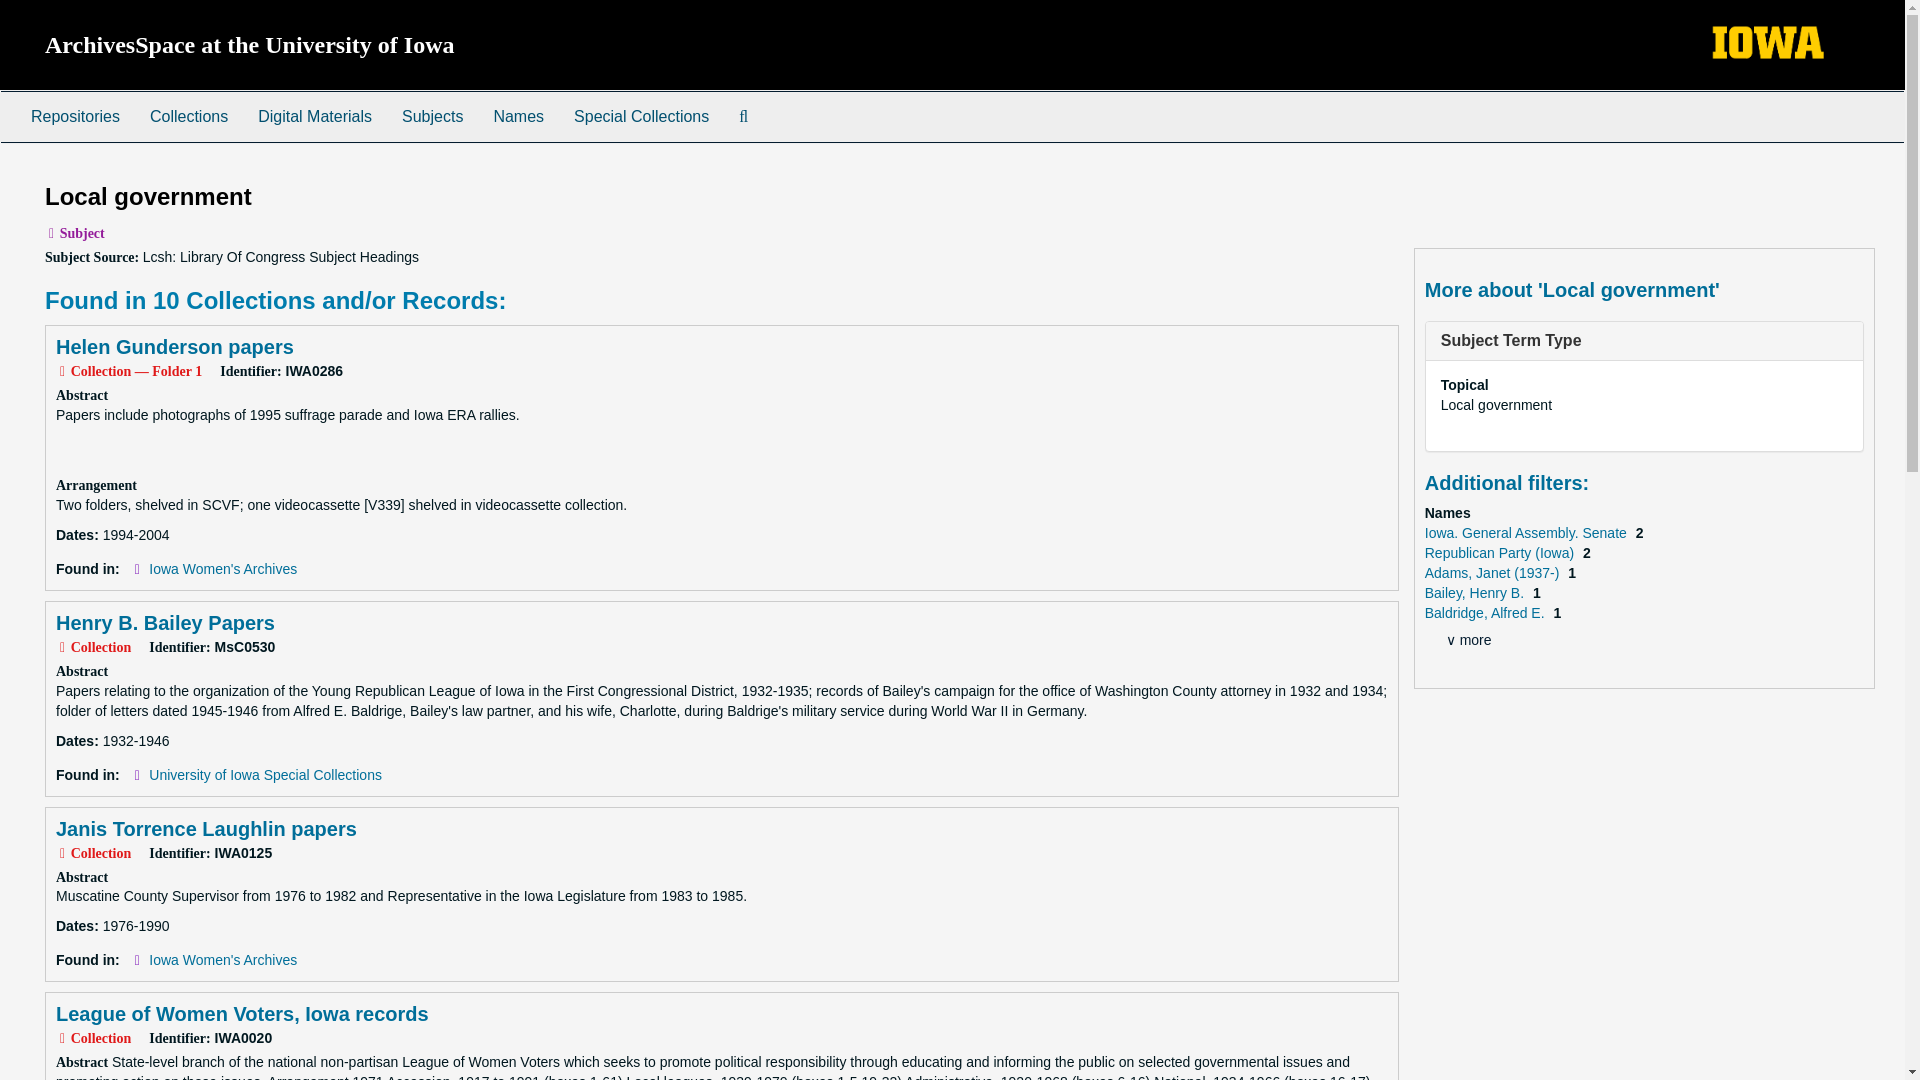  Describe the element at coordinates (315, 116) in the screenshot. I see `Digital Materials` at that location.